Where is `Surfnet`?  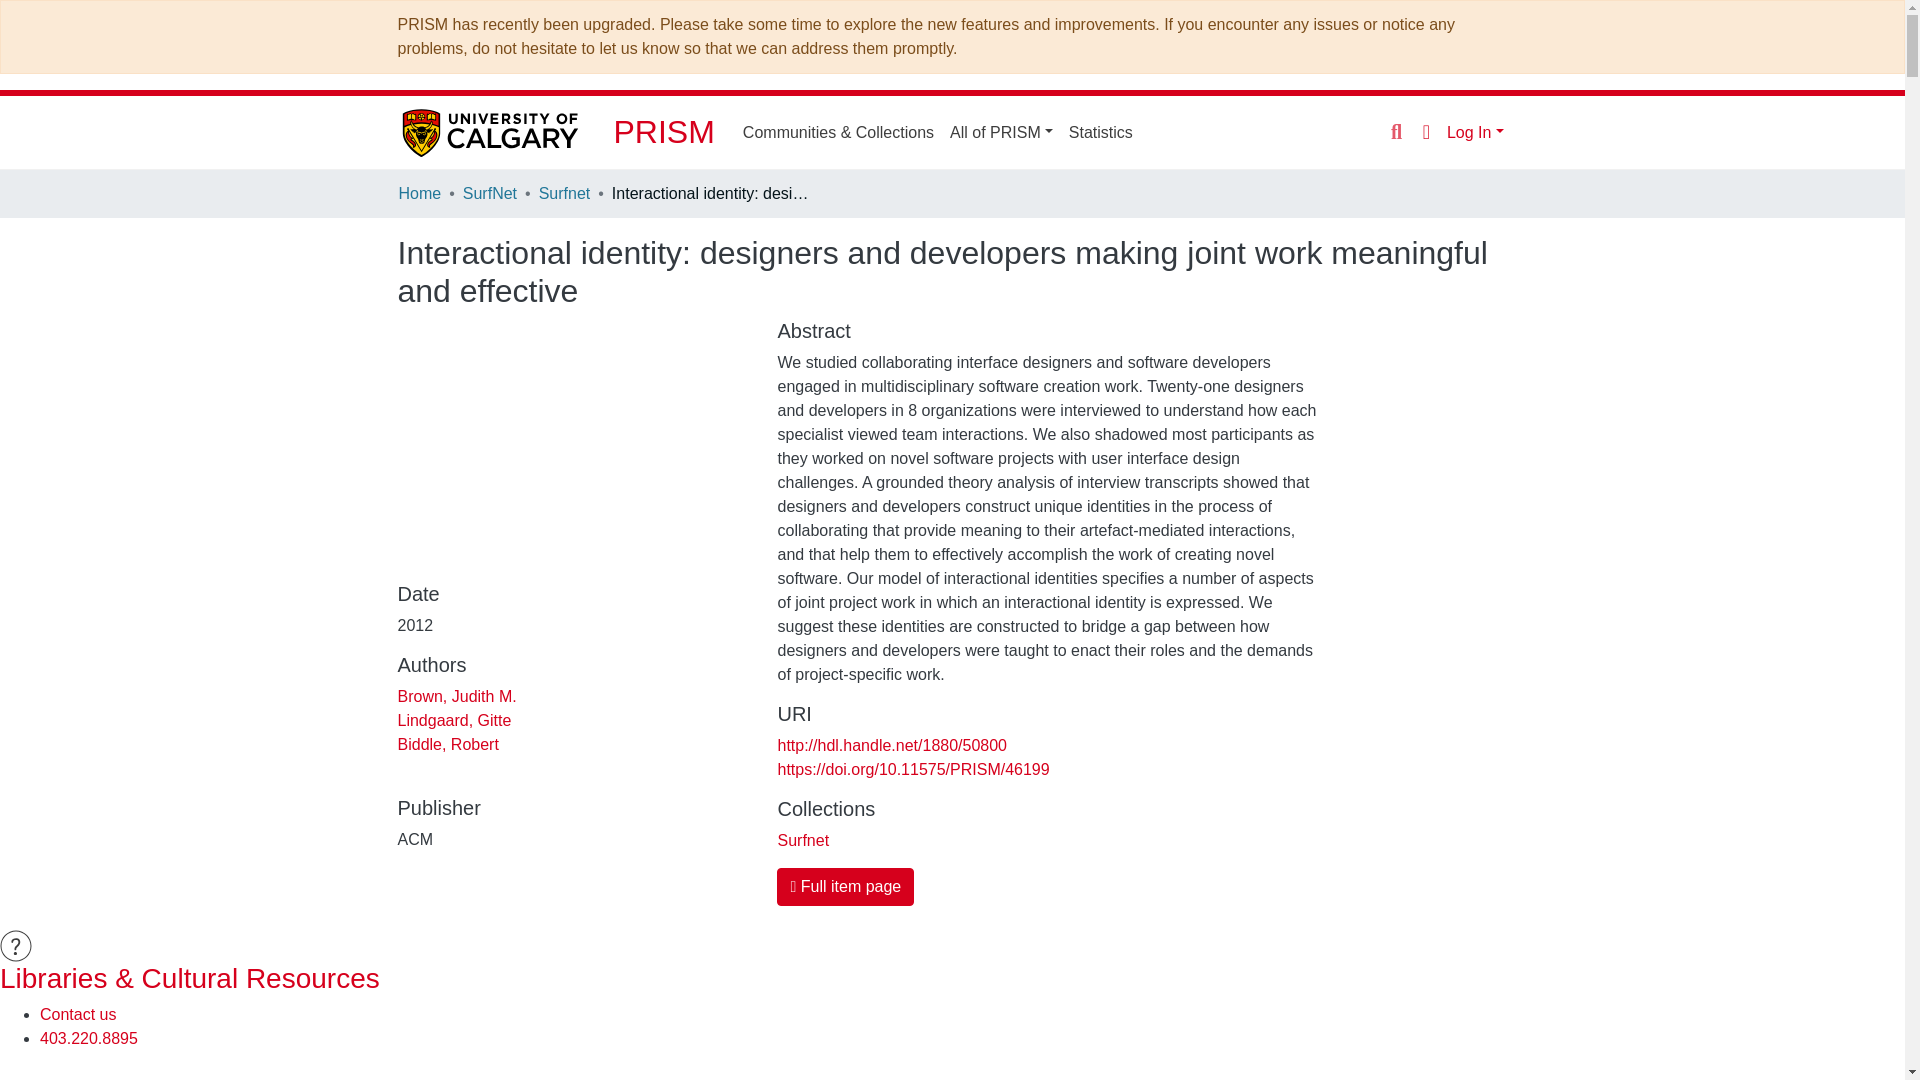 Surfnet is located at coordinates (803, 840).